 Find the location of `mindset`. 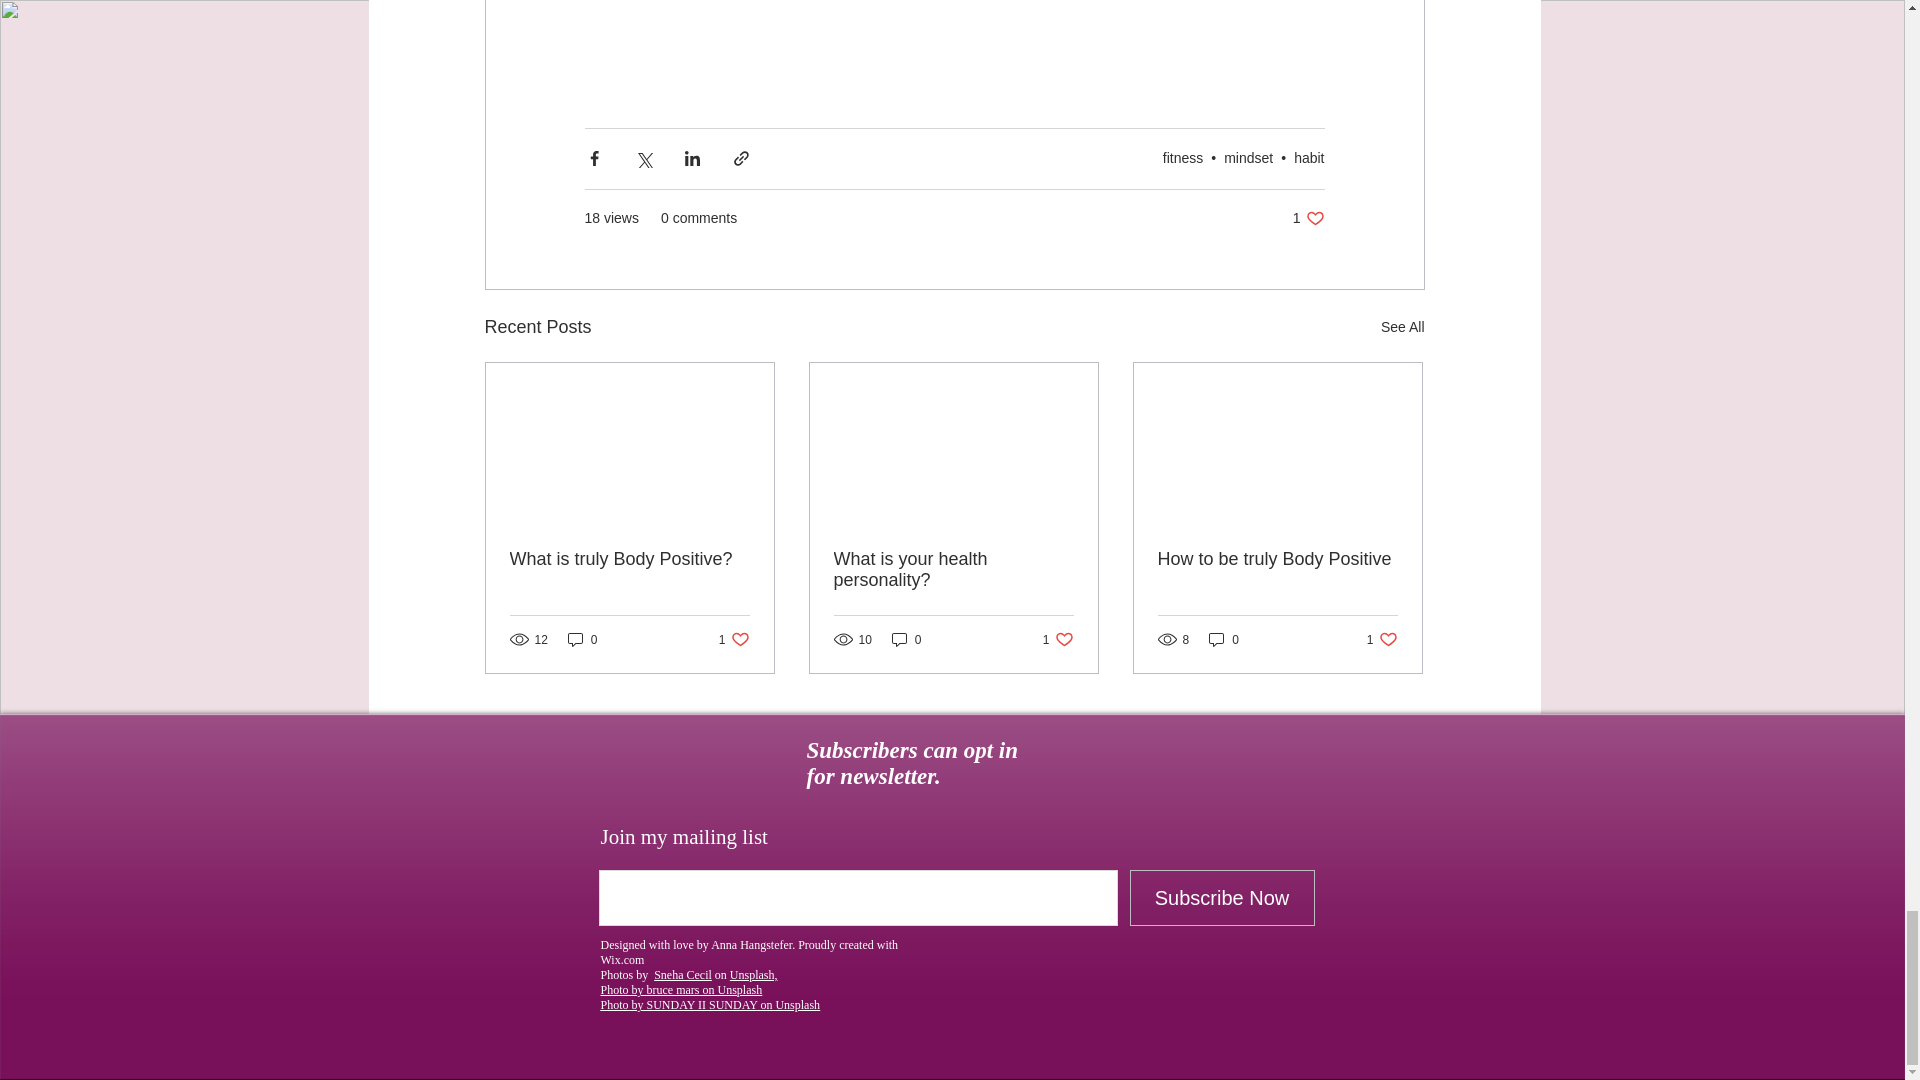

mindset is located at coordinates (582, 639).